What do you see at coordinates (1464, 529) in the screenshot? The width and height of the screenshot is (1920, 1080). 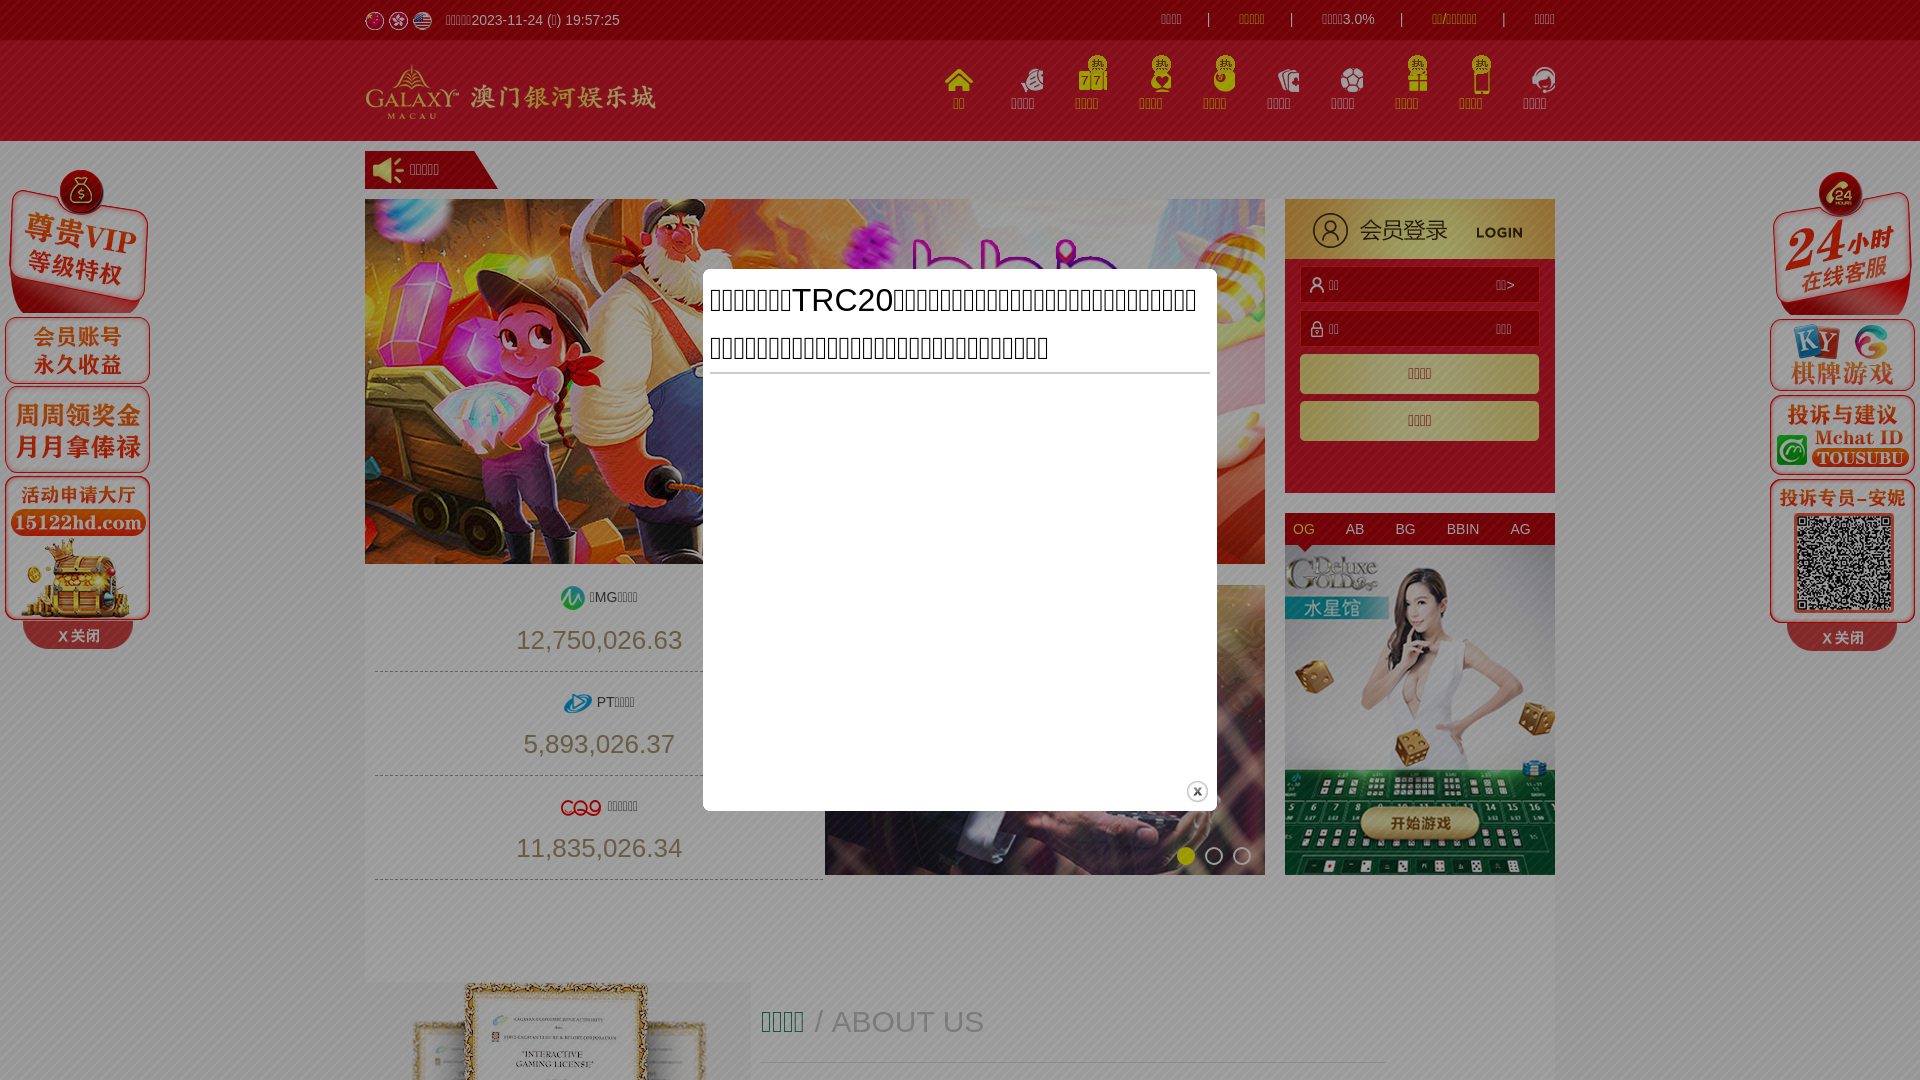 I see `BBIN` at bounding box center [1464, 529].